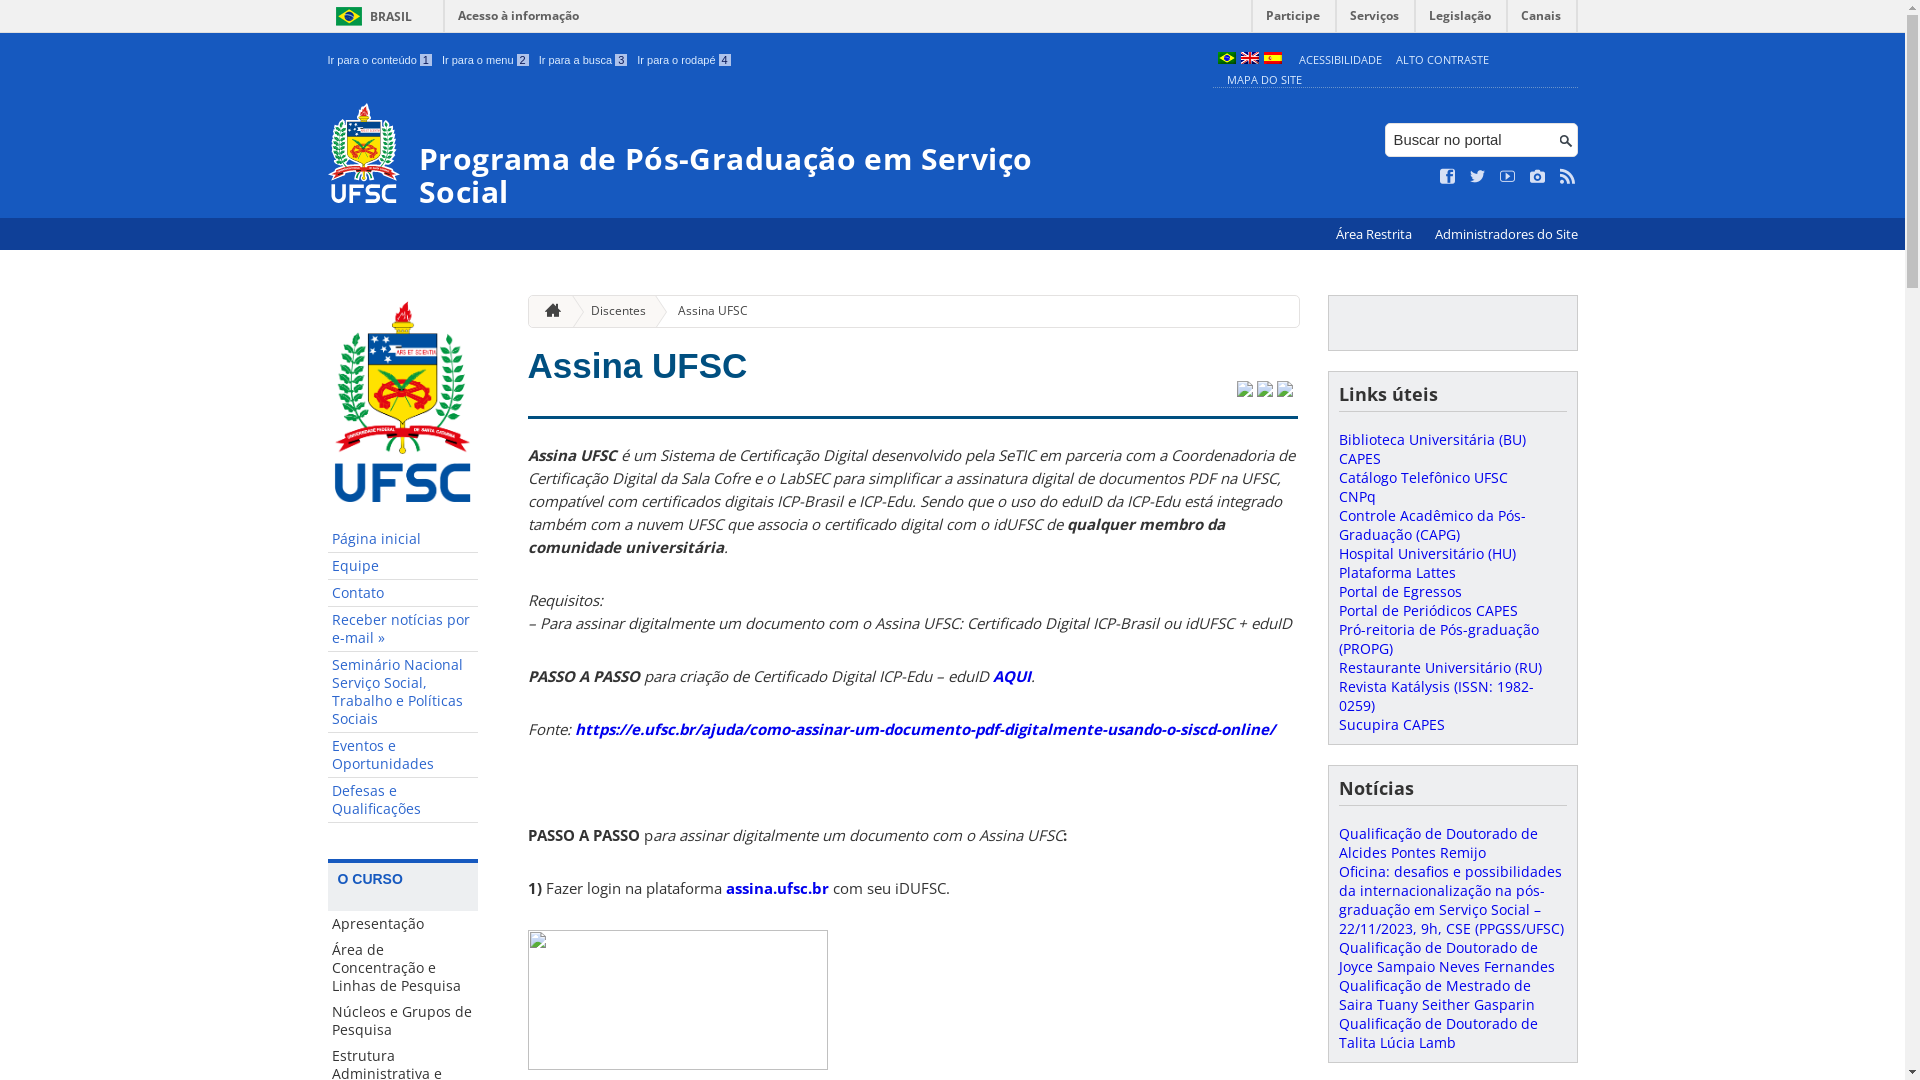 This screenshot has height=1080, width=1920. Describe the element at coordinates (1448, 177) in the screenshot. I see `Curta no Facebook` at that location.